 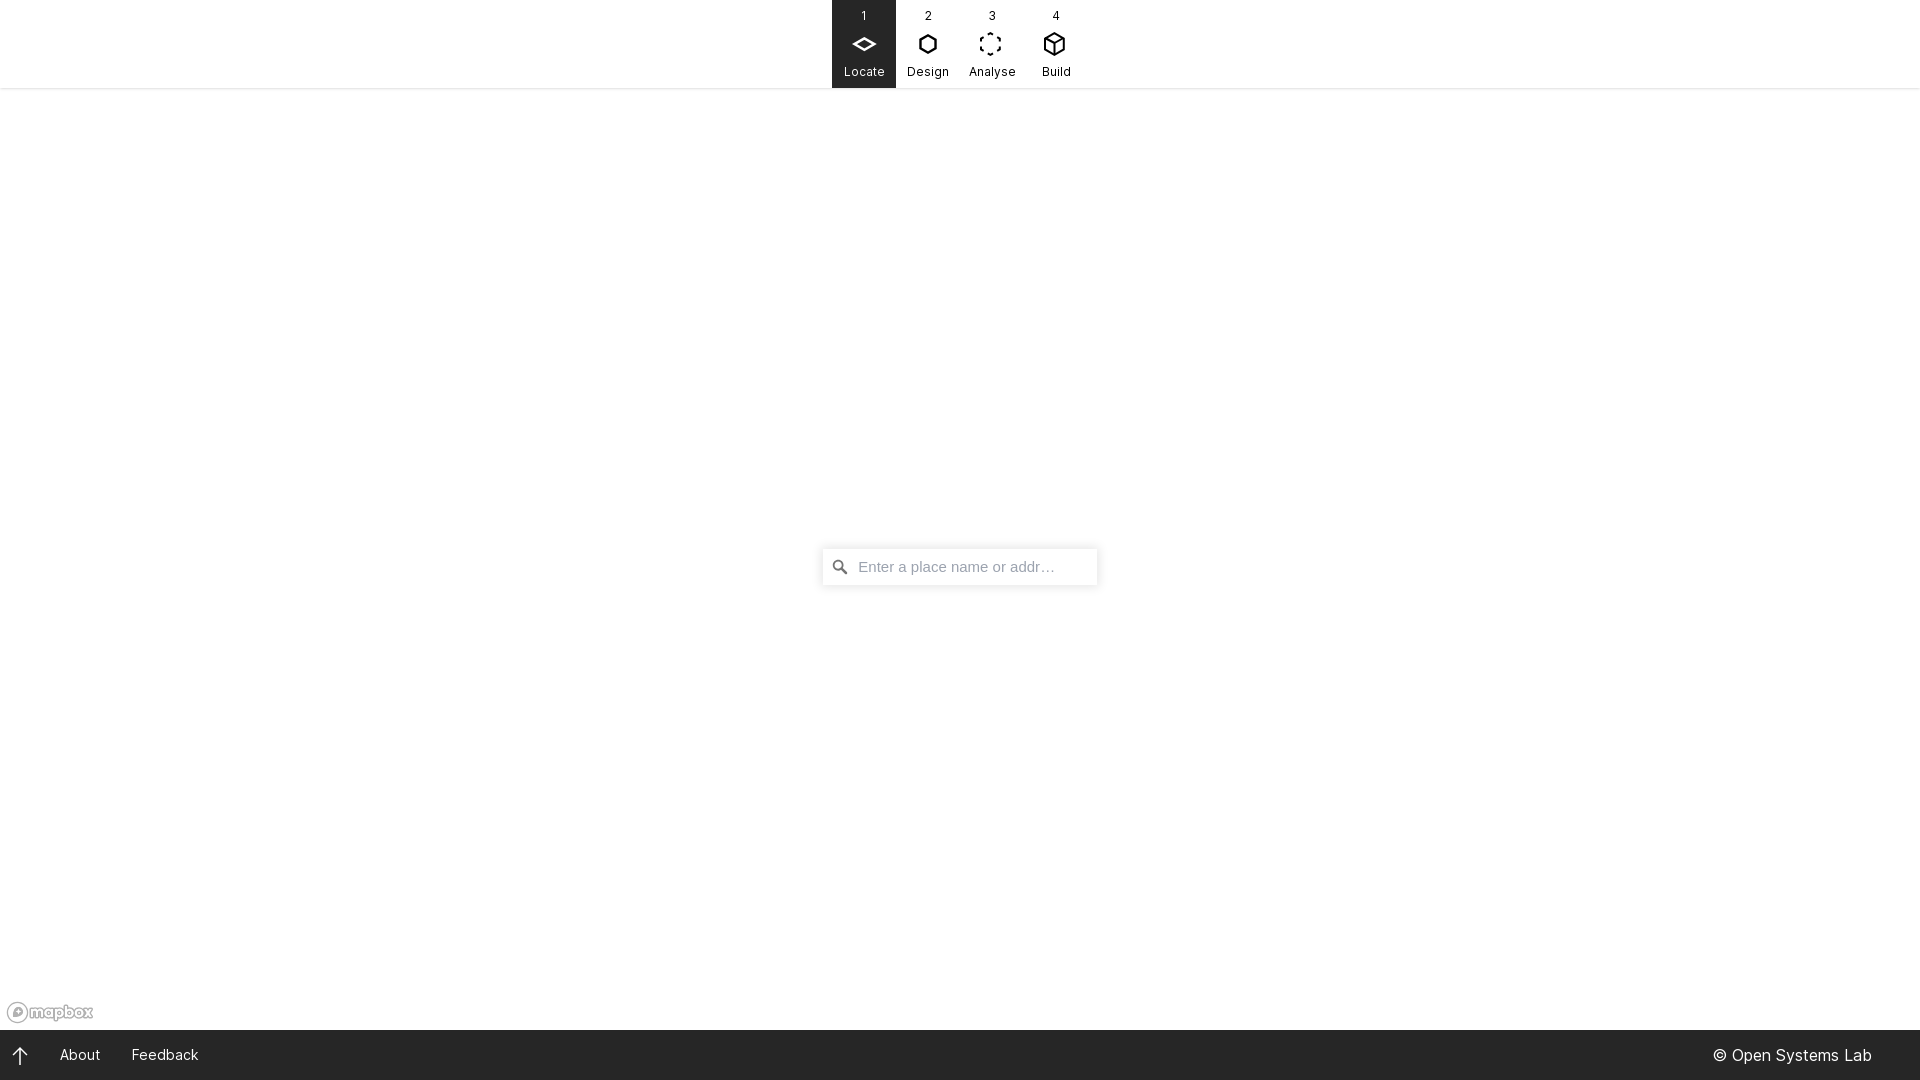 What do you see at coordinates (992, 44) in the screenshot?
I see `3
Analyse` at bounding box center [992, 44].